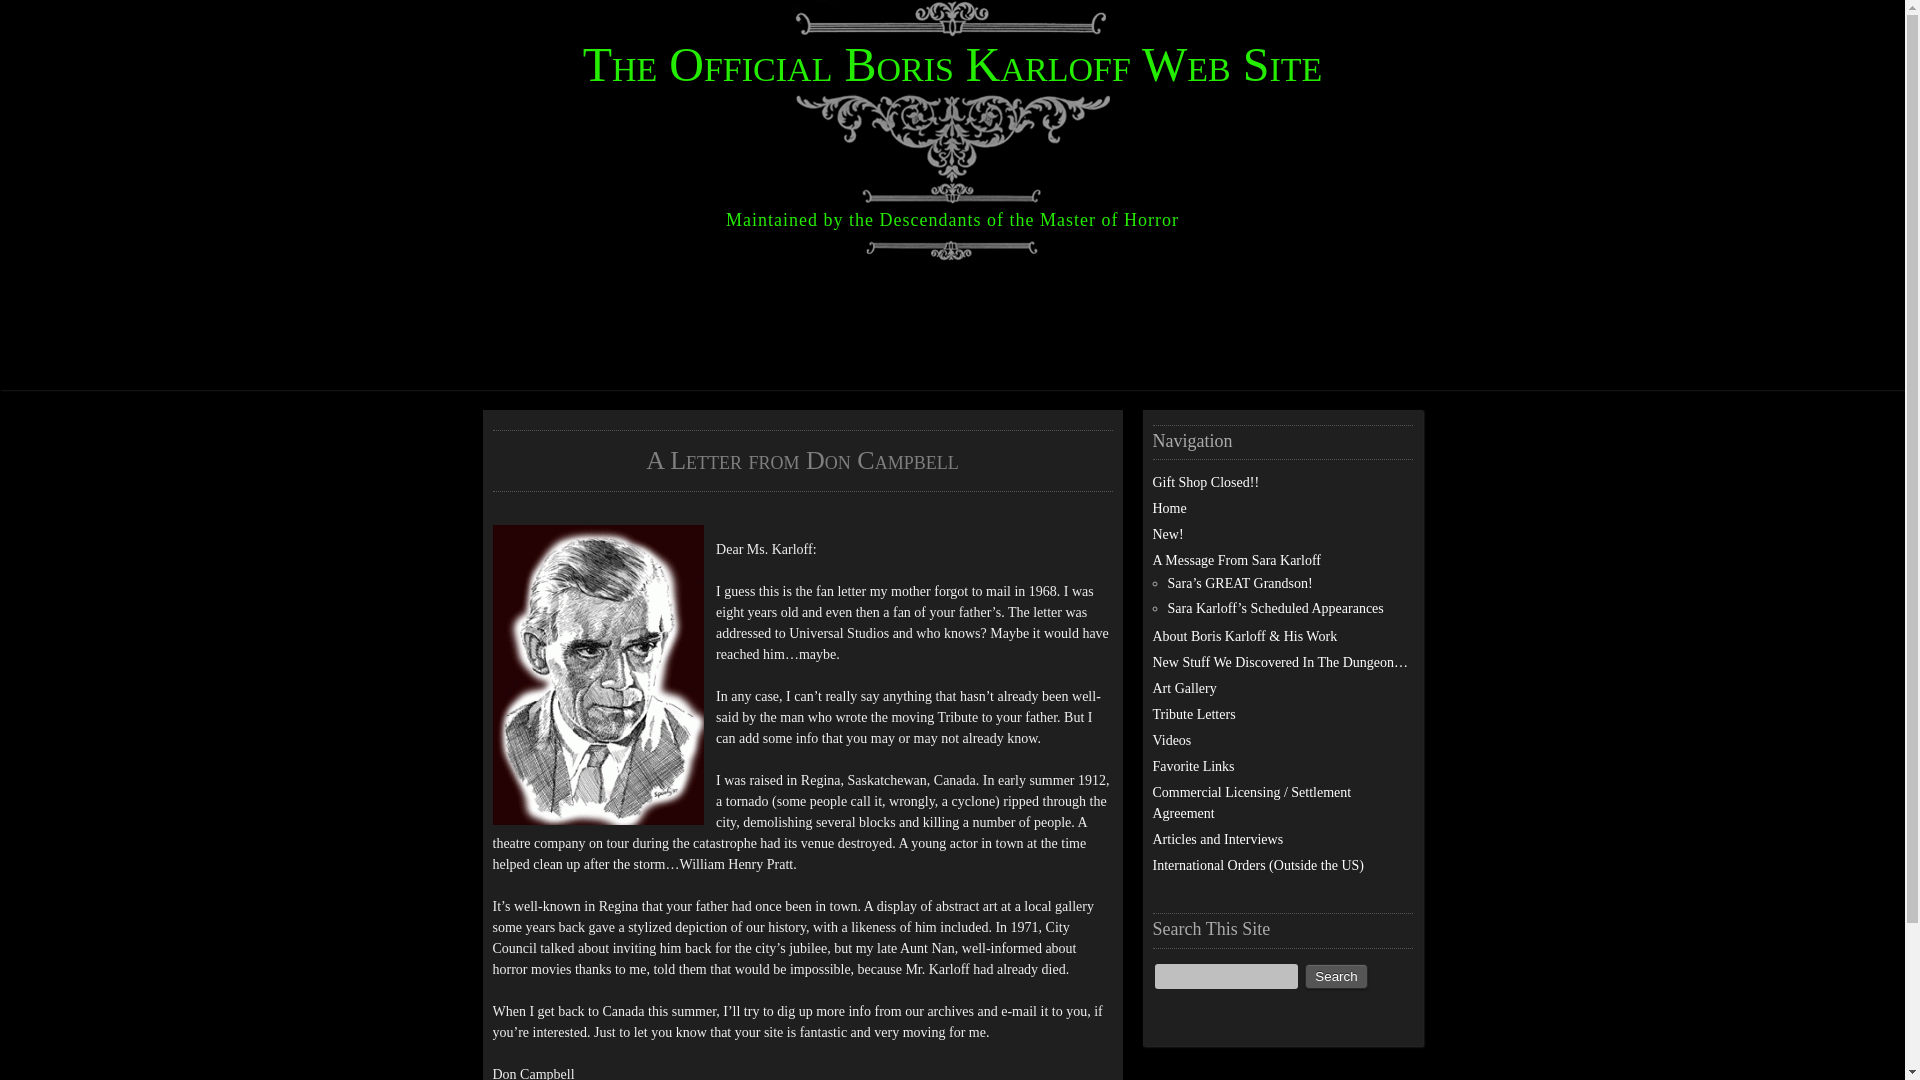 This screenshot has height=1080, width=1920. I want to click on Gift Shop Closed!!, so click(1206, 482).